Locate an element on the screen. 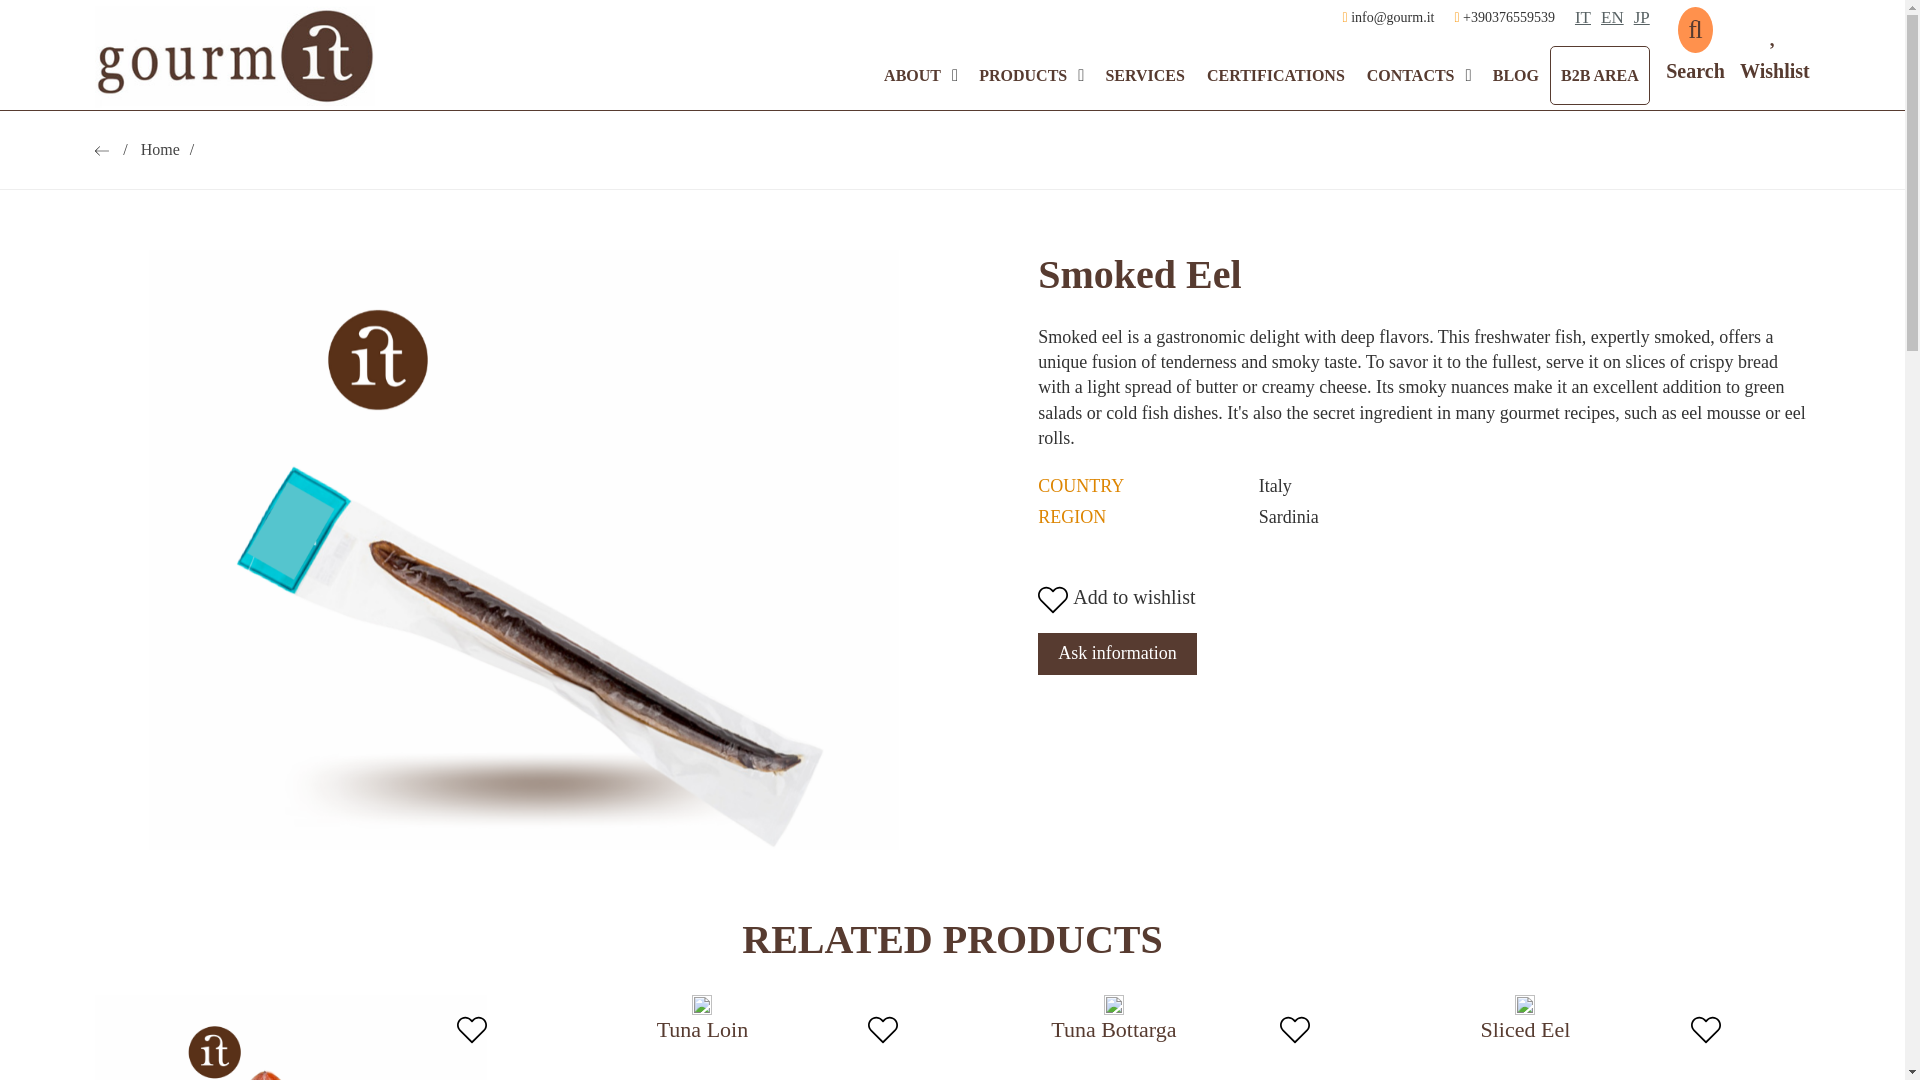 The width and height of the screenshot is (1920, 1080). CONTACTS is located at coordinates (1410, 75).